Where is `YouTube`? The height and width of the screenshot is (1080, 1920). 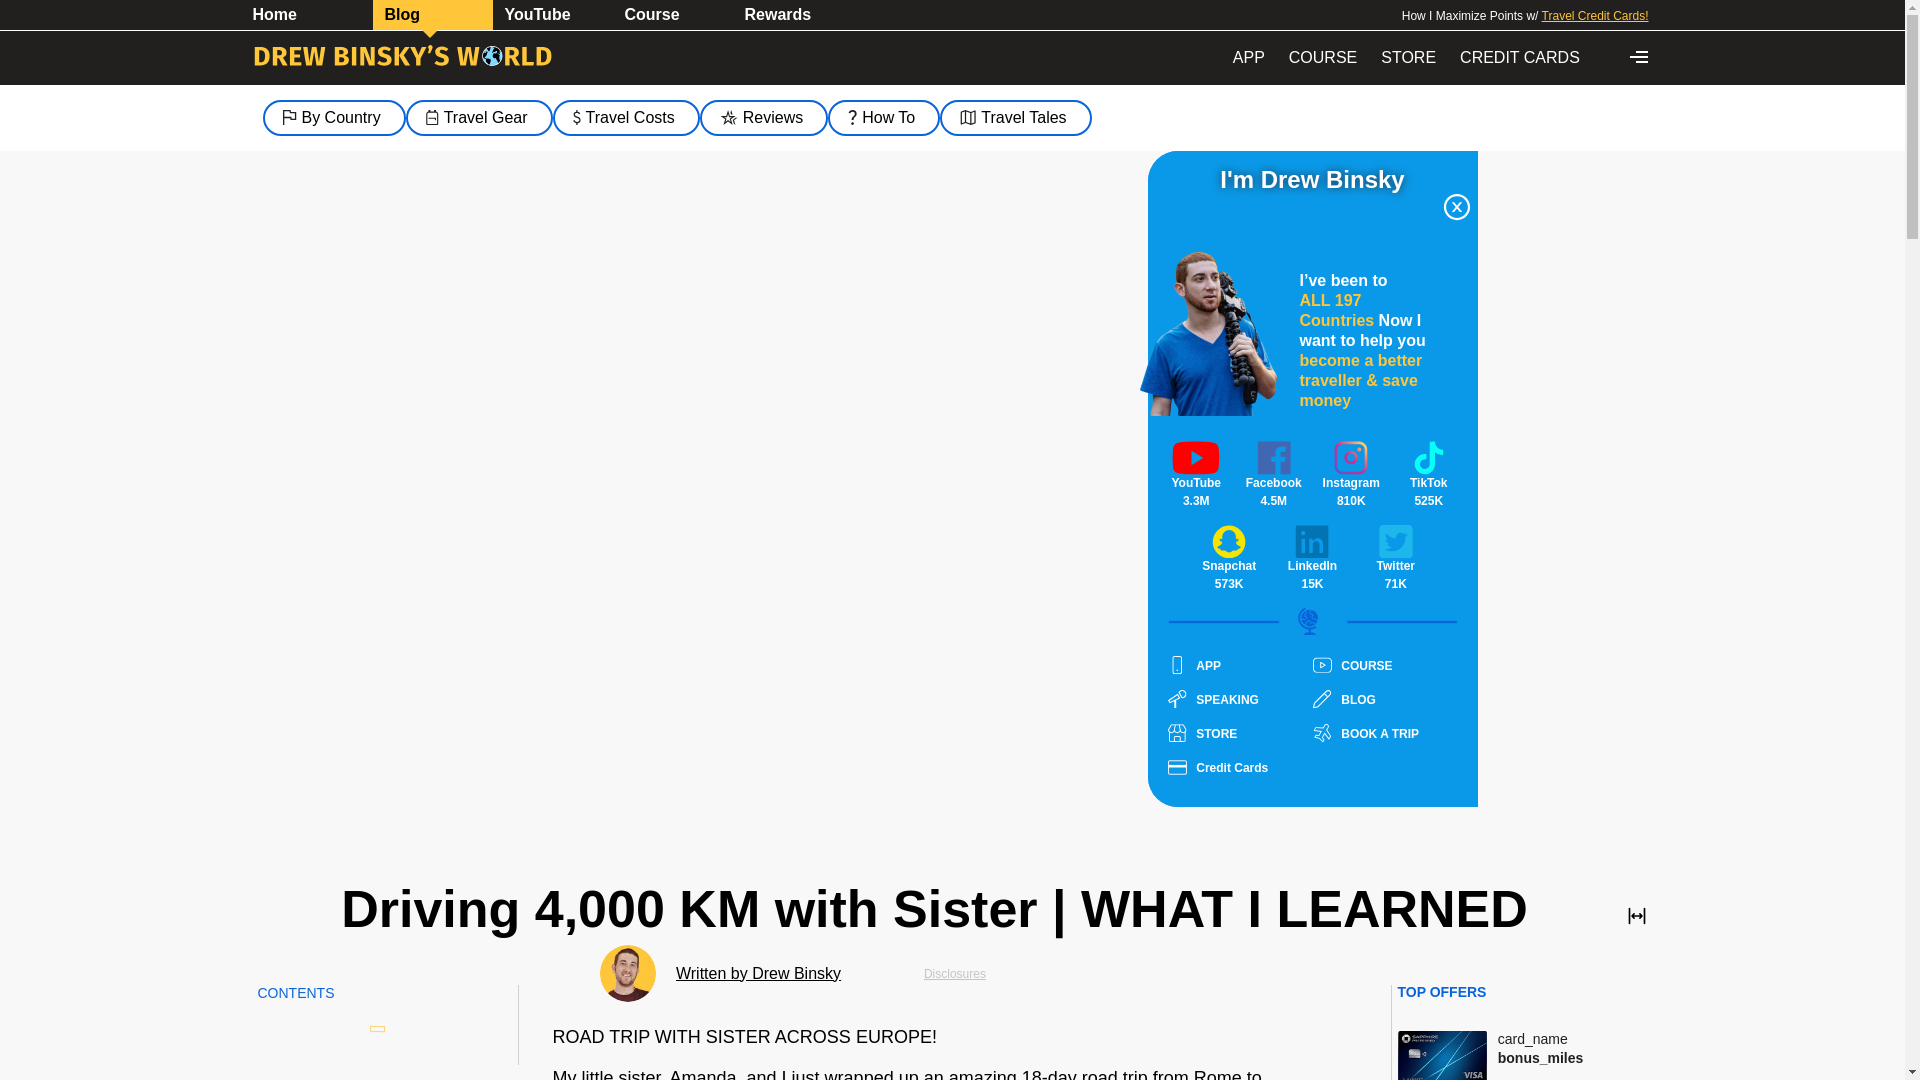 YouTube is located at coordinates (552, 15).